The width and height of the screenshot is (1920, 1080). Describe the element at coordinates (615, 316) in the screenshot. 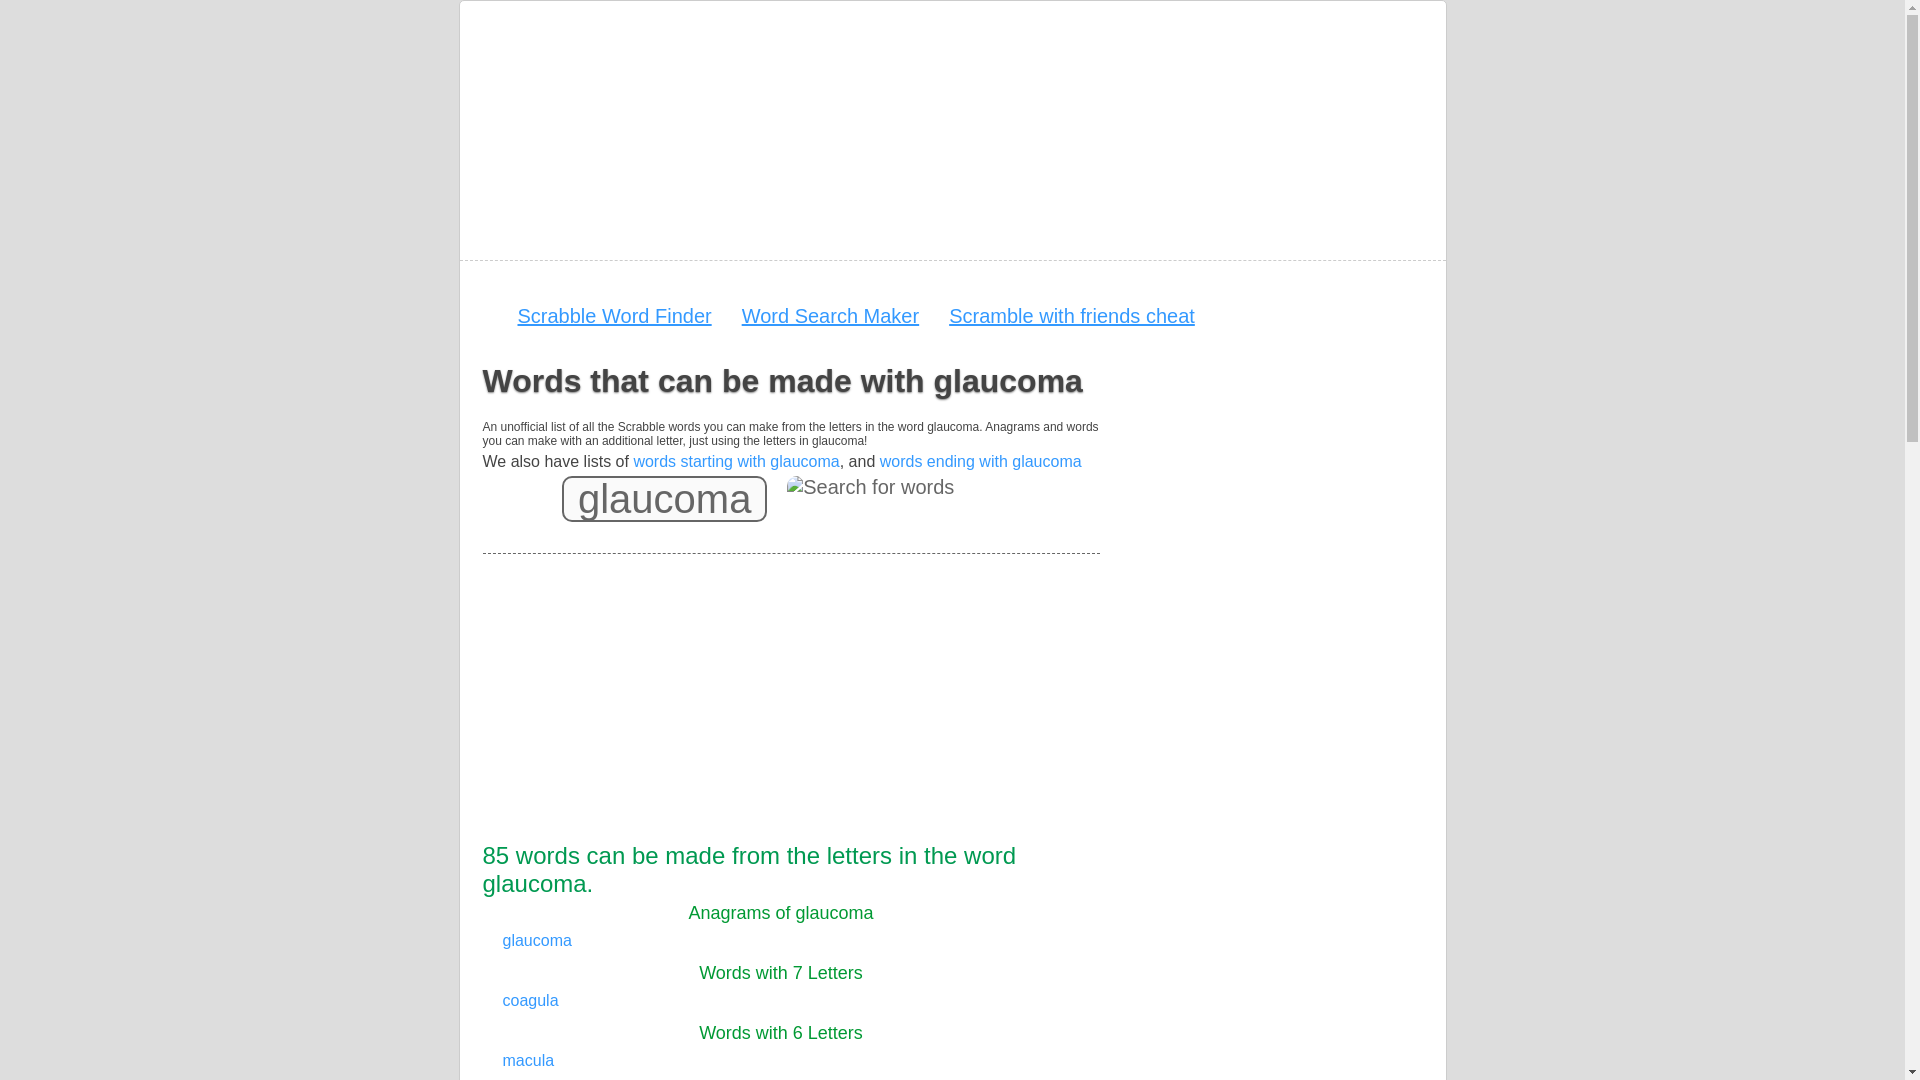

I see `Scrabble Word Finder` at that location.